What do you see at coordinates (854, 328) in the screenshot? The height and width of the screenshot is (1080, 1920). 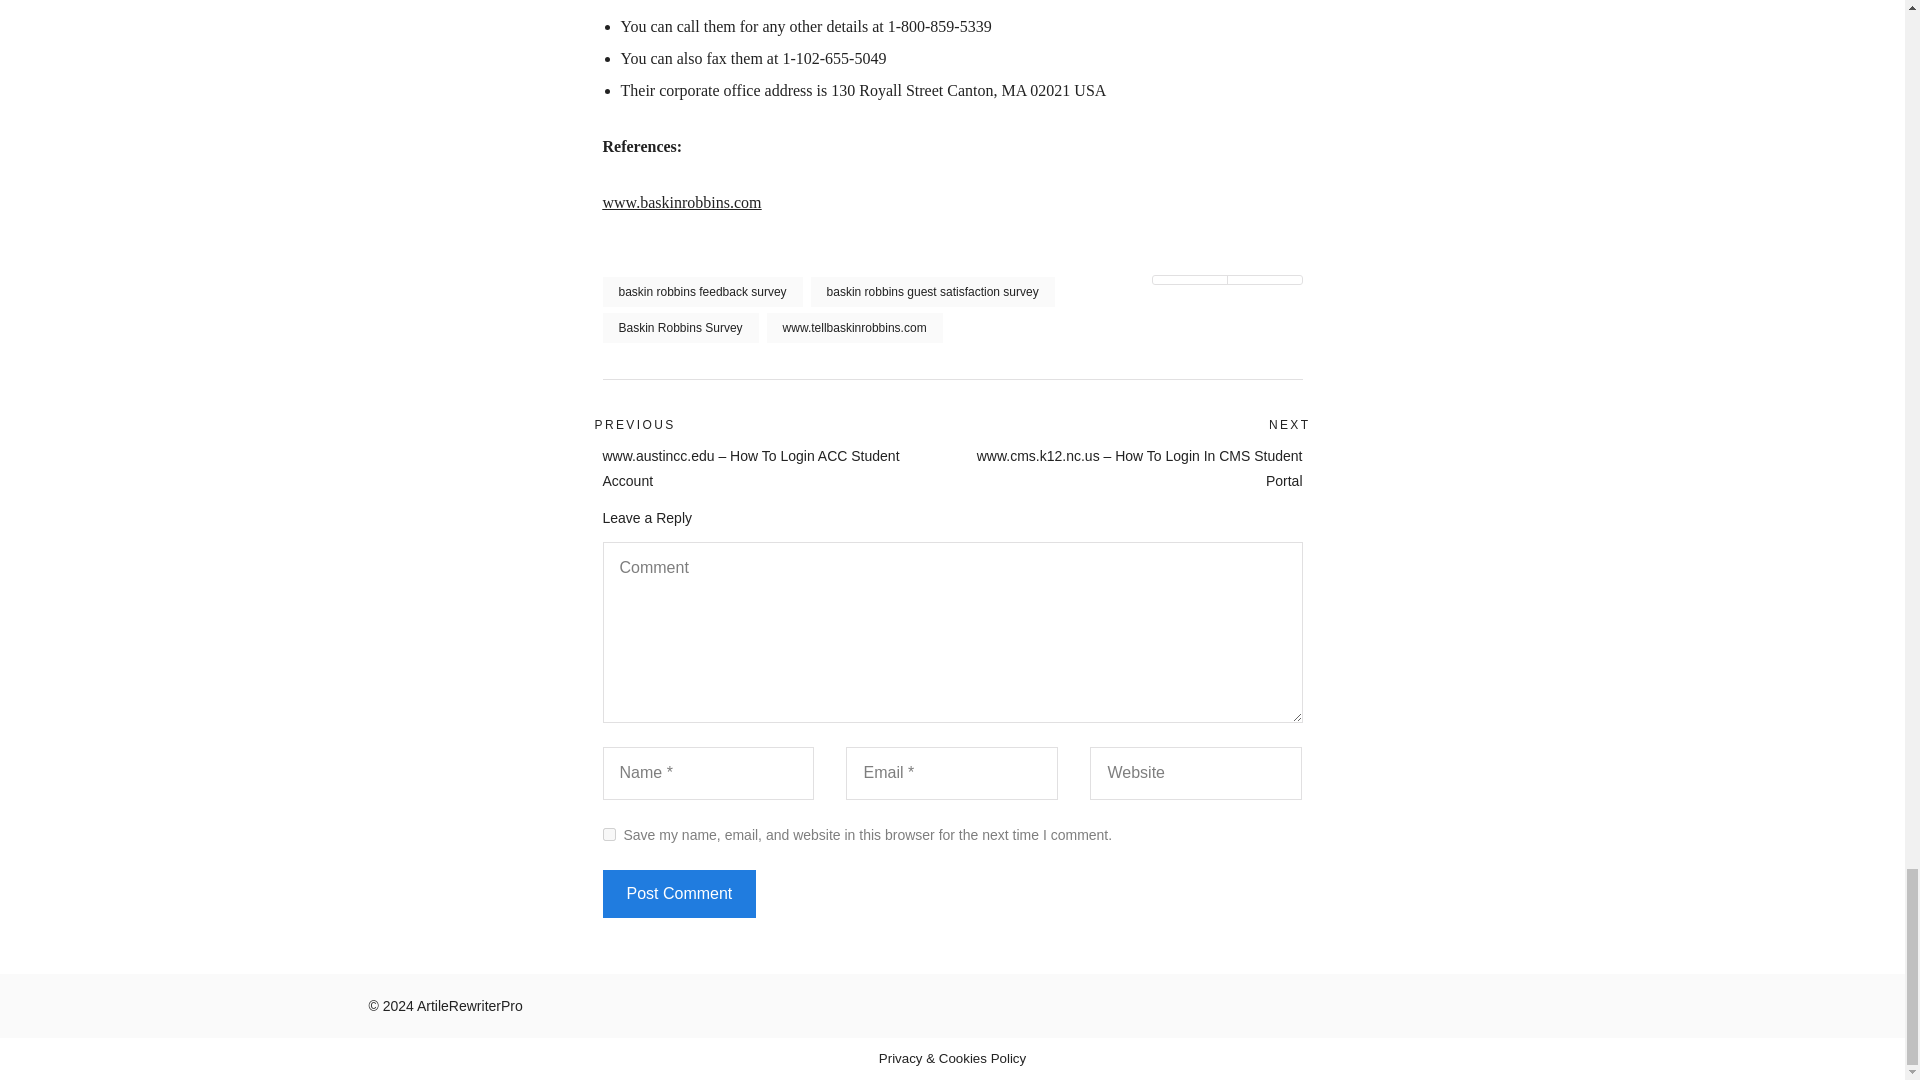 I see `www.tellbaskinrobbins.com` at bounding box center [854, 328].